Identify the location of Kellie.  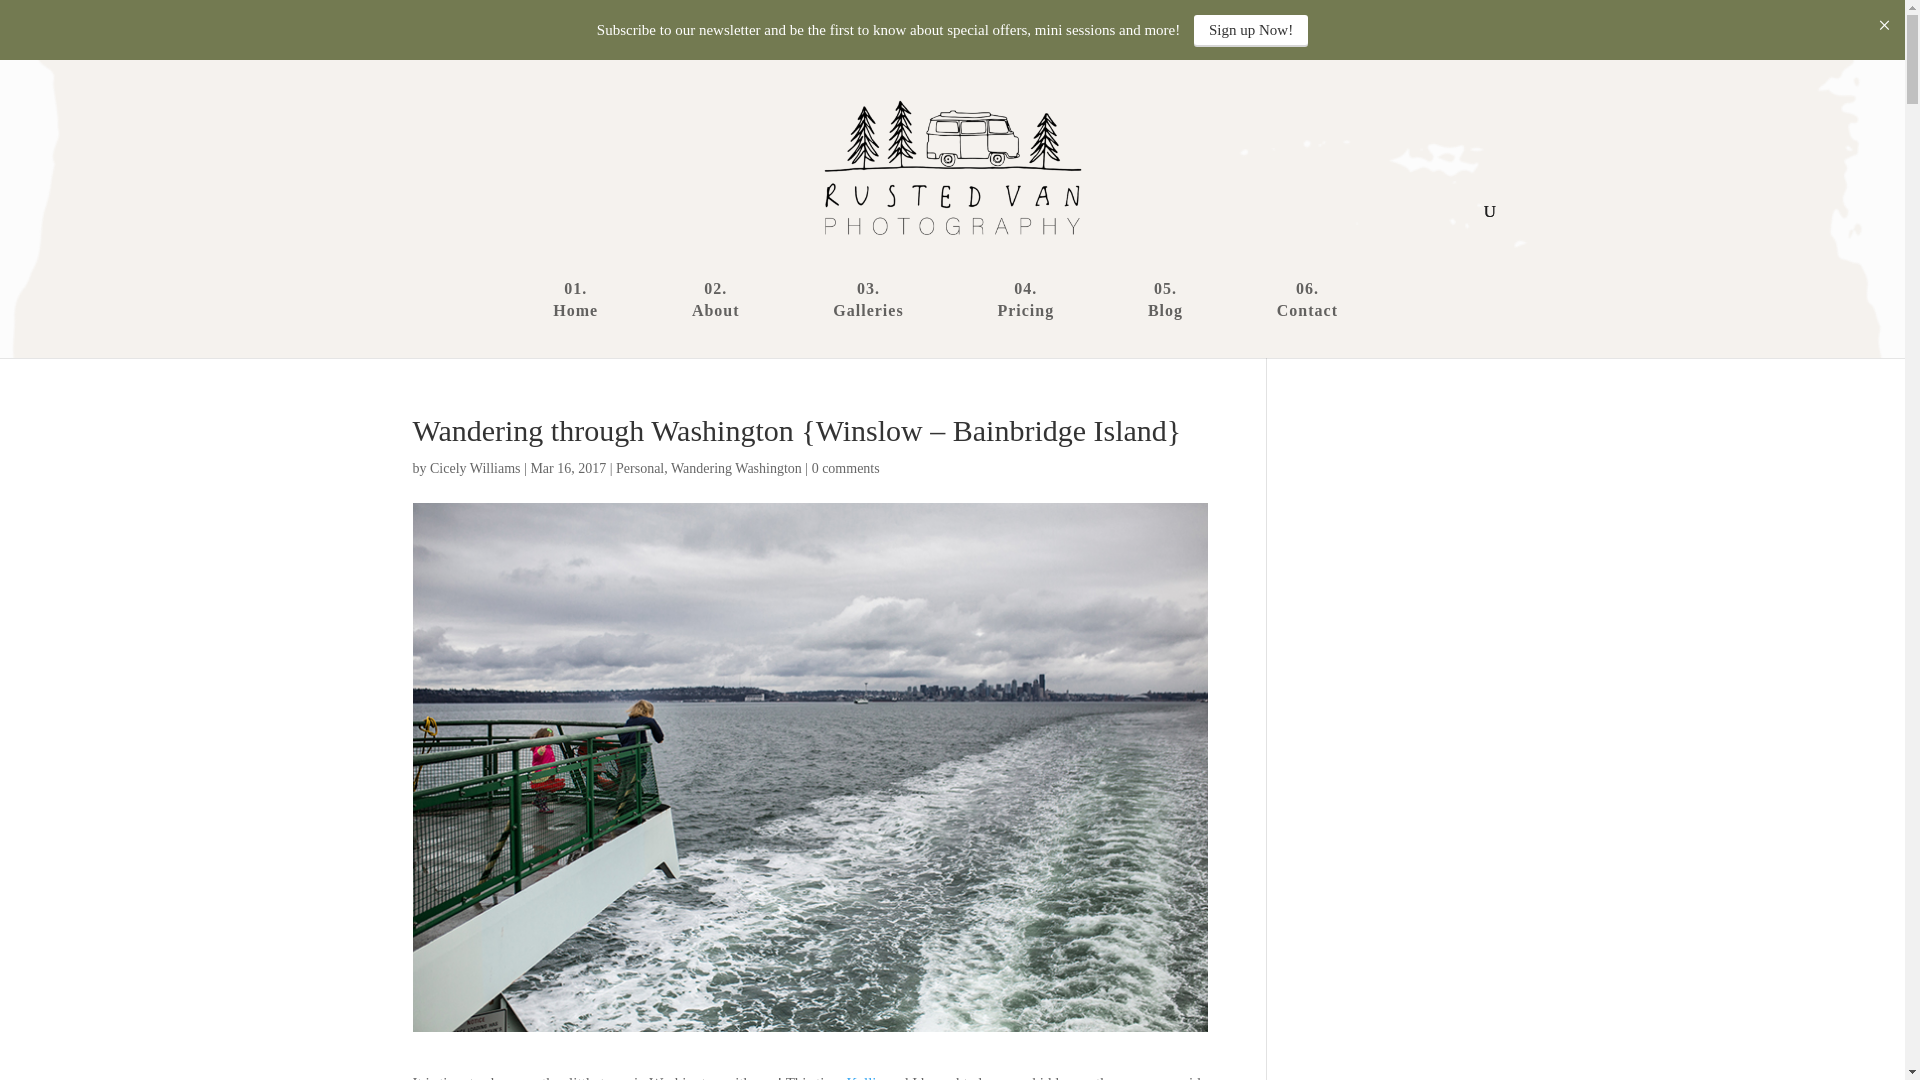
(866, 1077).